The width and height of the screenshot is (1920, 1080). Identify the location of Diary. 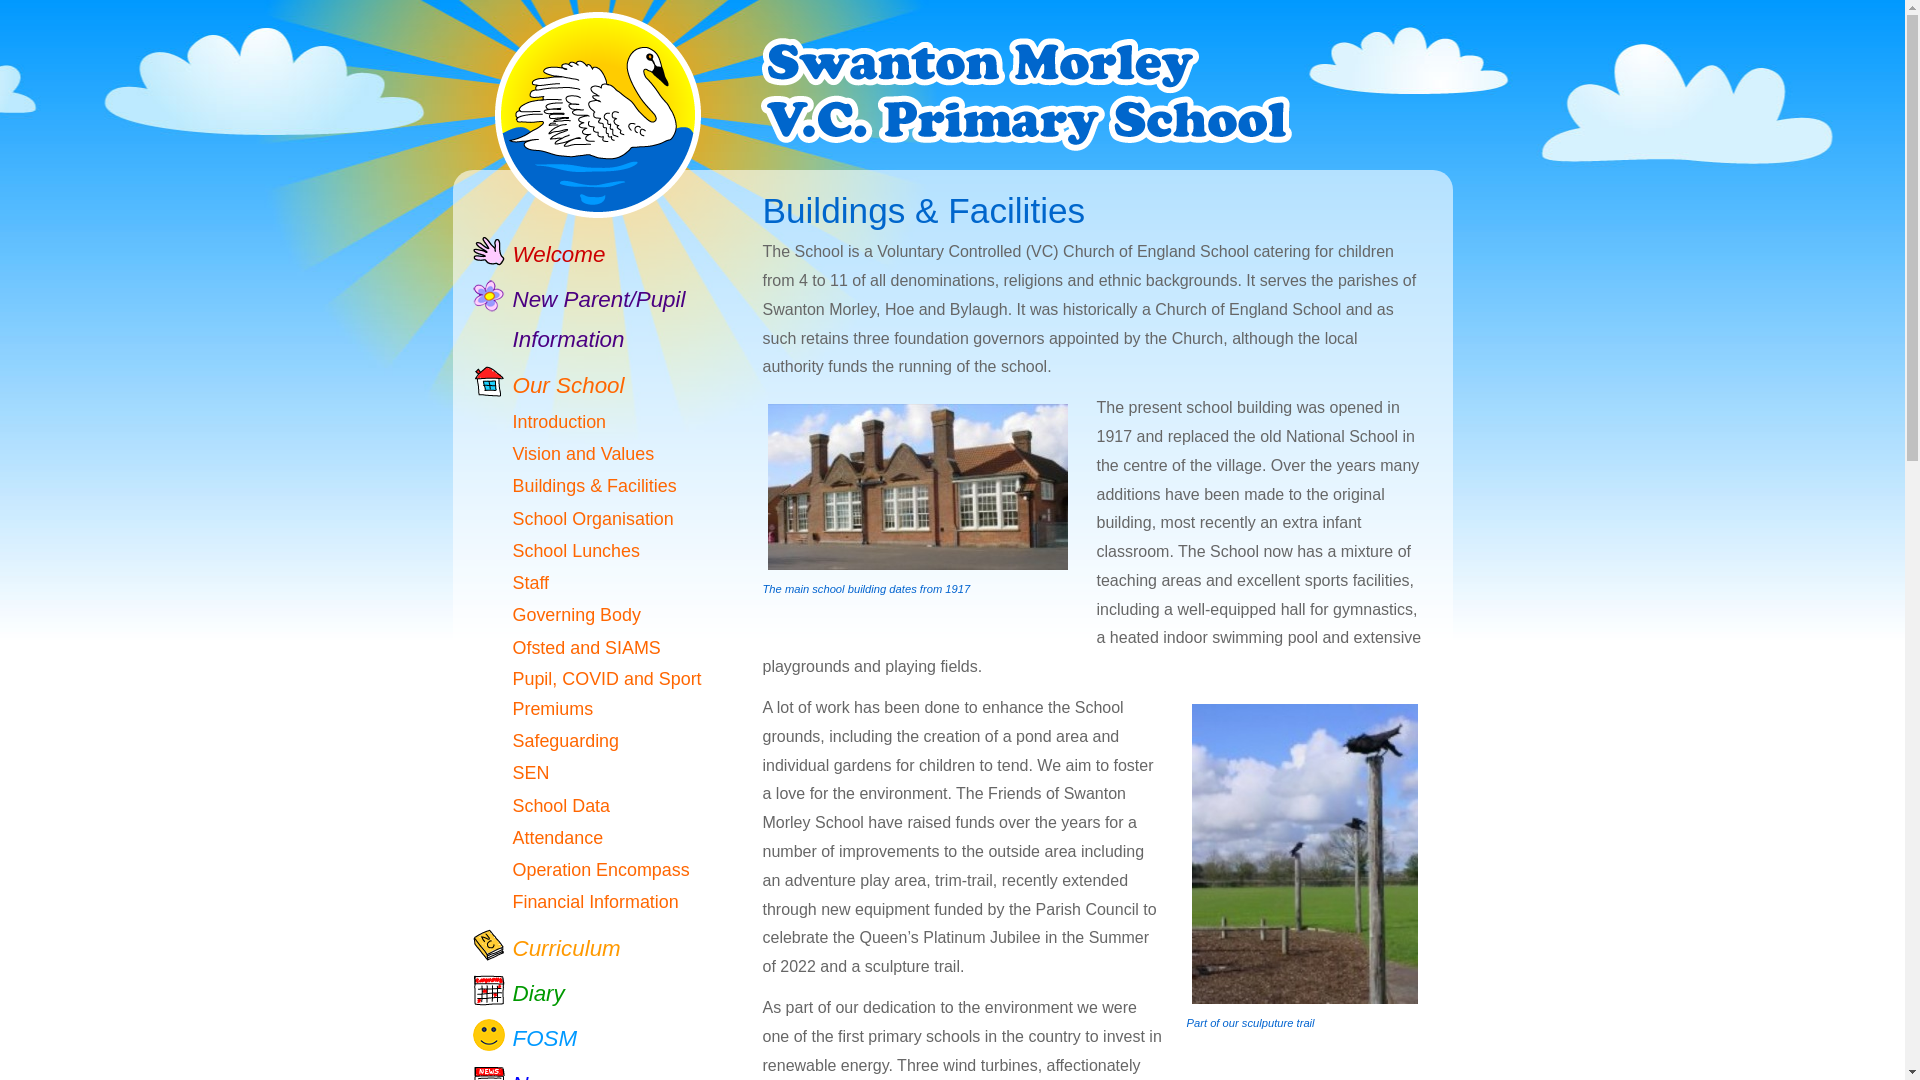
(518, 994).